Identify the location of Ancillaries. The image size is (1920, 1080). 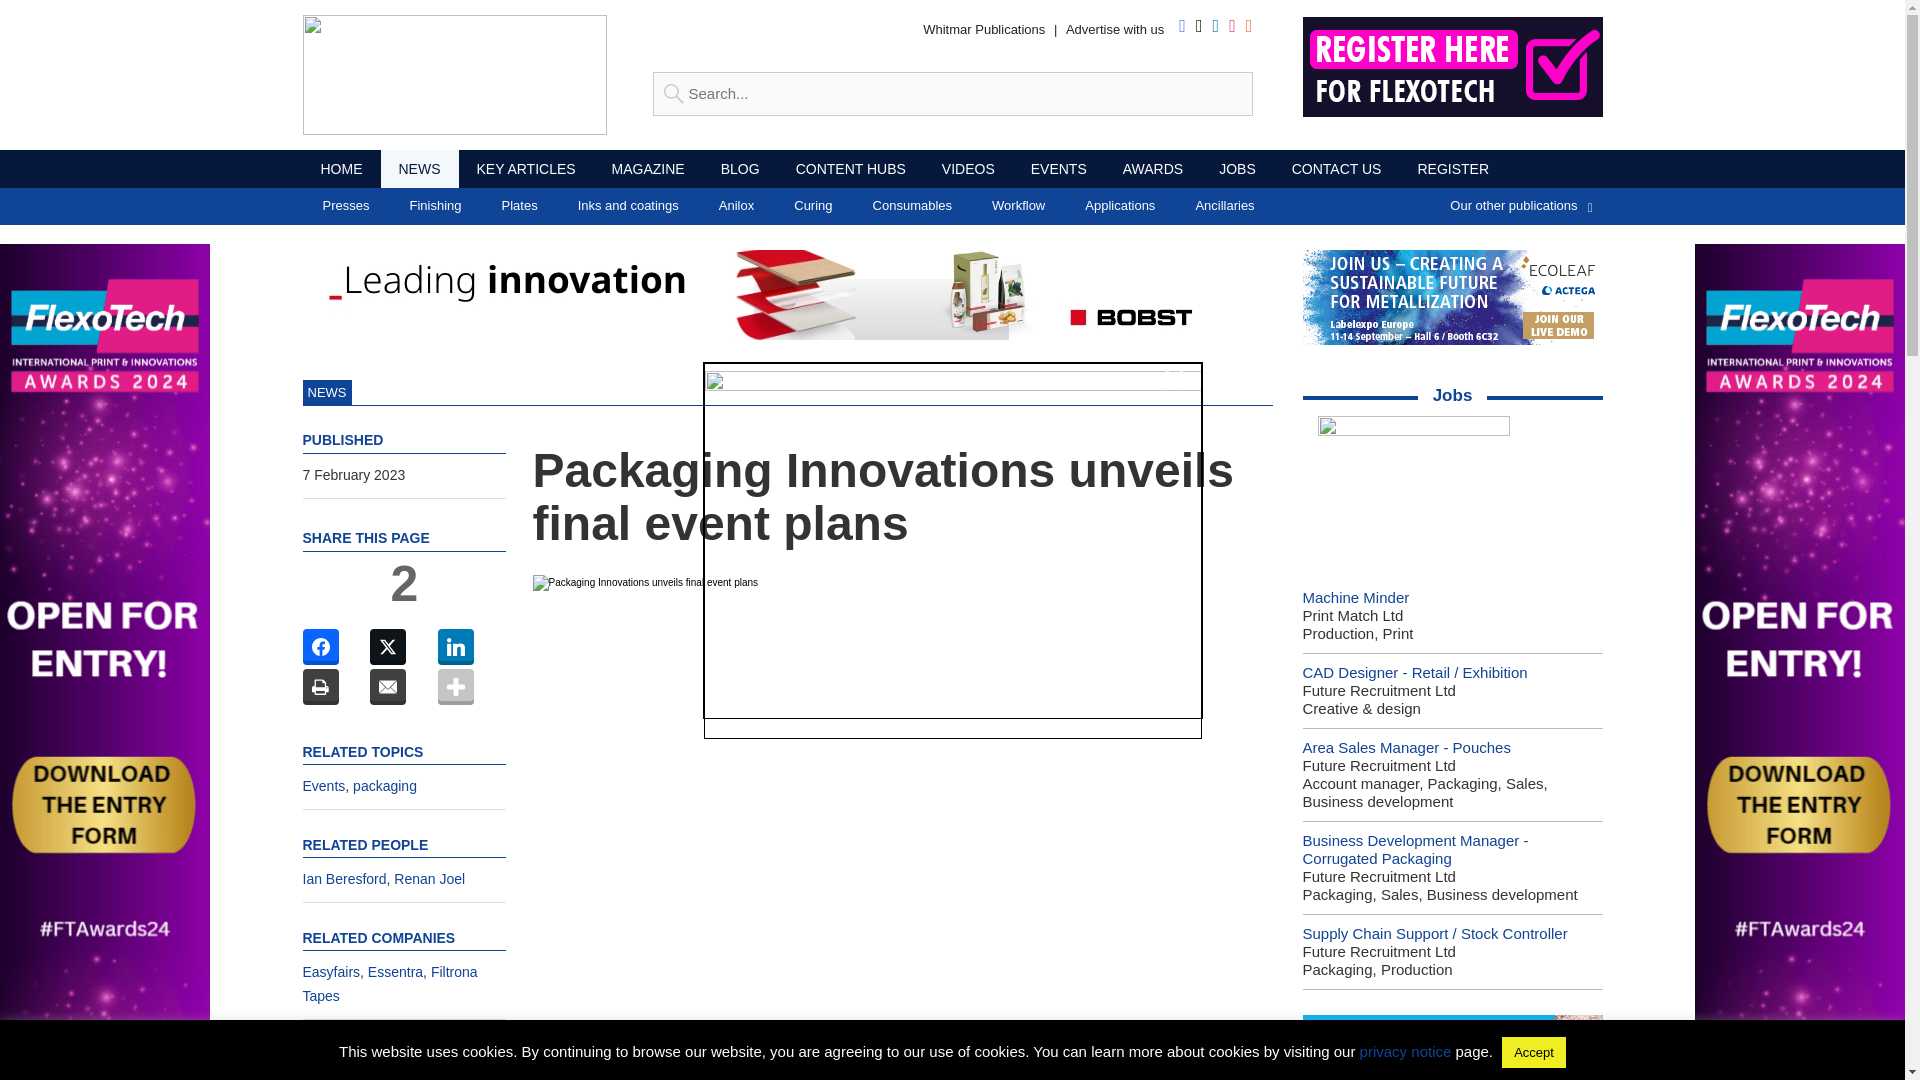
(1224, 206).